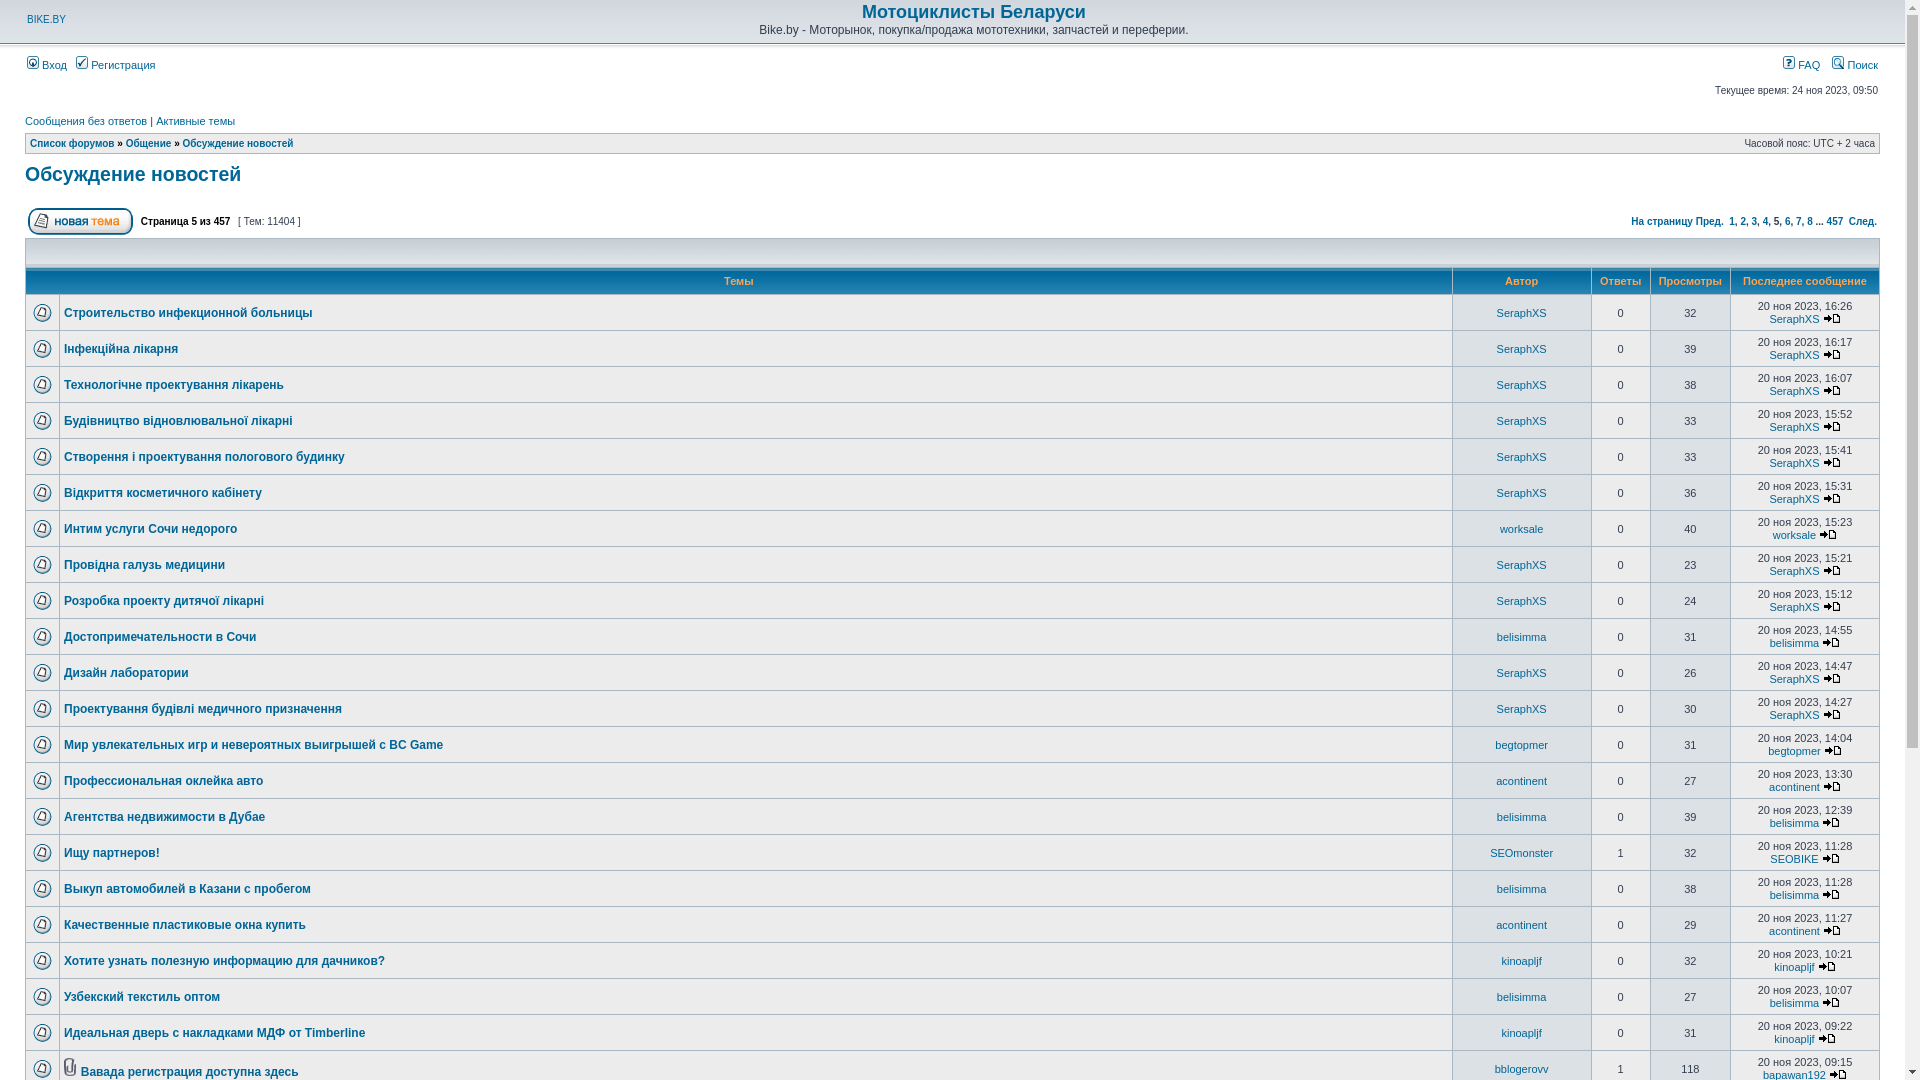 This screenshot has height=1080, width=1920. What do you see at coordinates (1794, 787) in the screenshot?
I see `acontinent` at bounding box center [1794, 787].